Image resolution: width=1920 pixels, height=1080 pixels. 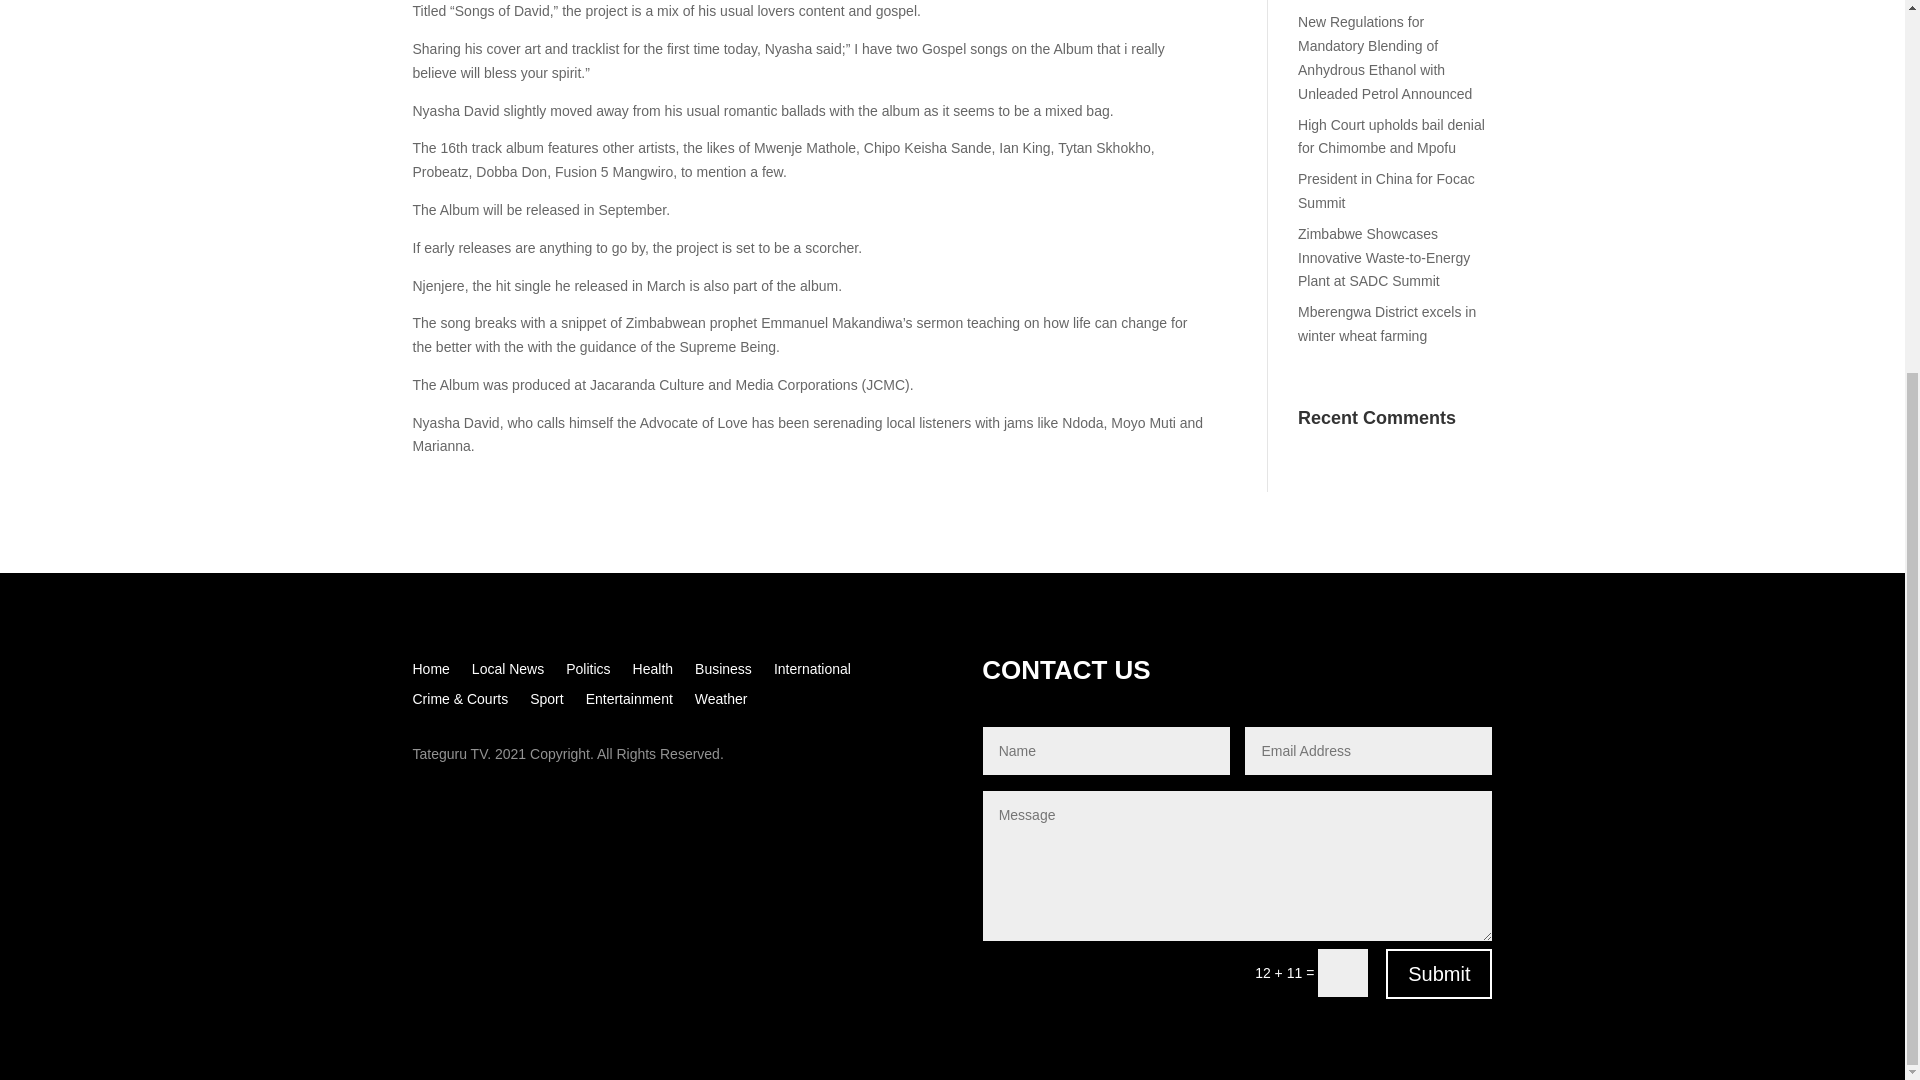 I want to click on President in China for Focac Summit, so click(x=1386, y=190).